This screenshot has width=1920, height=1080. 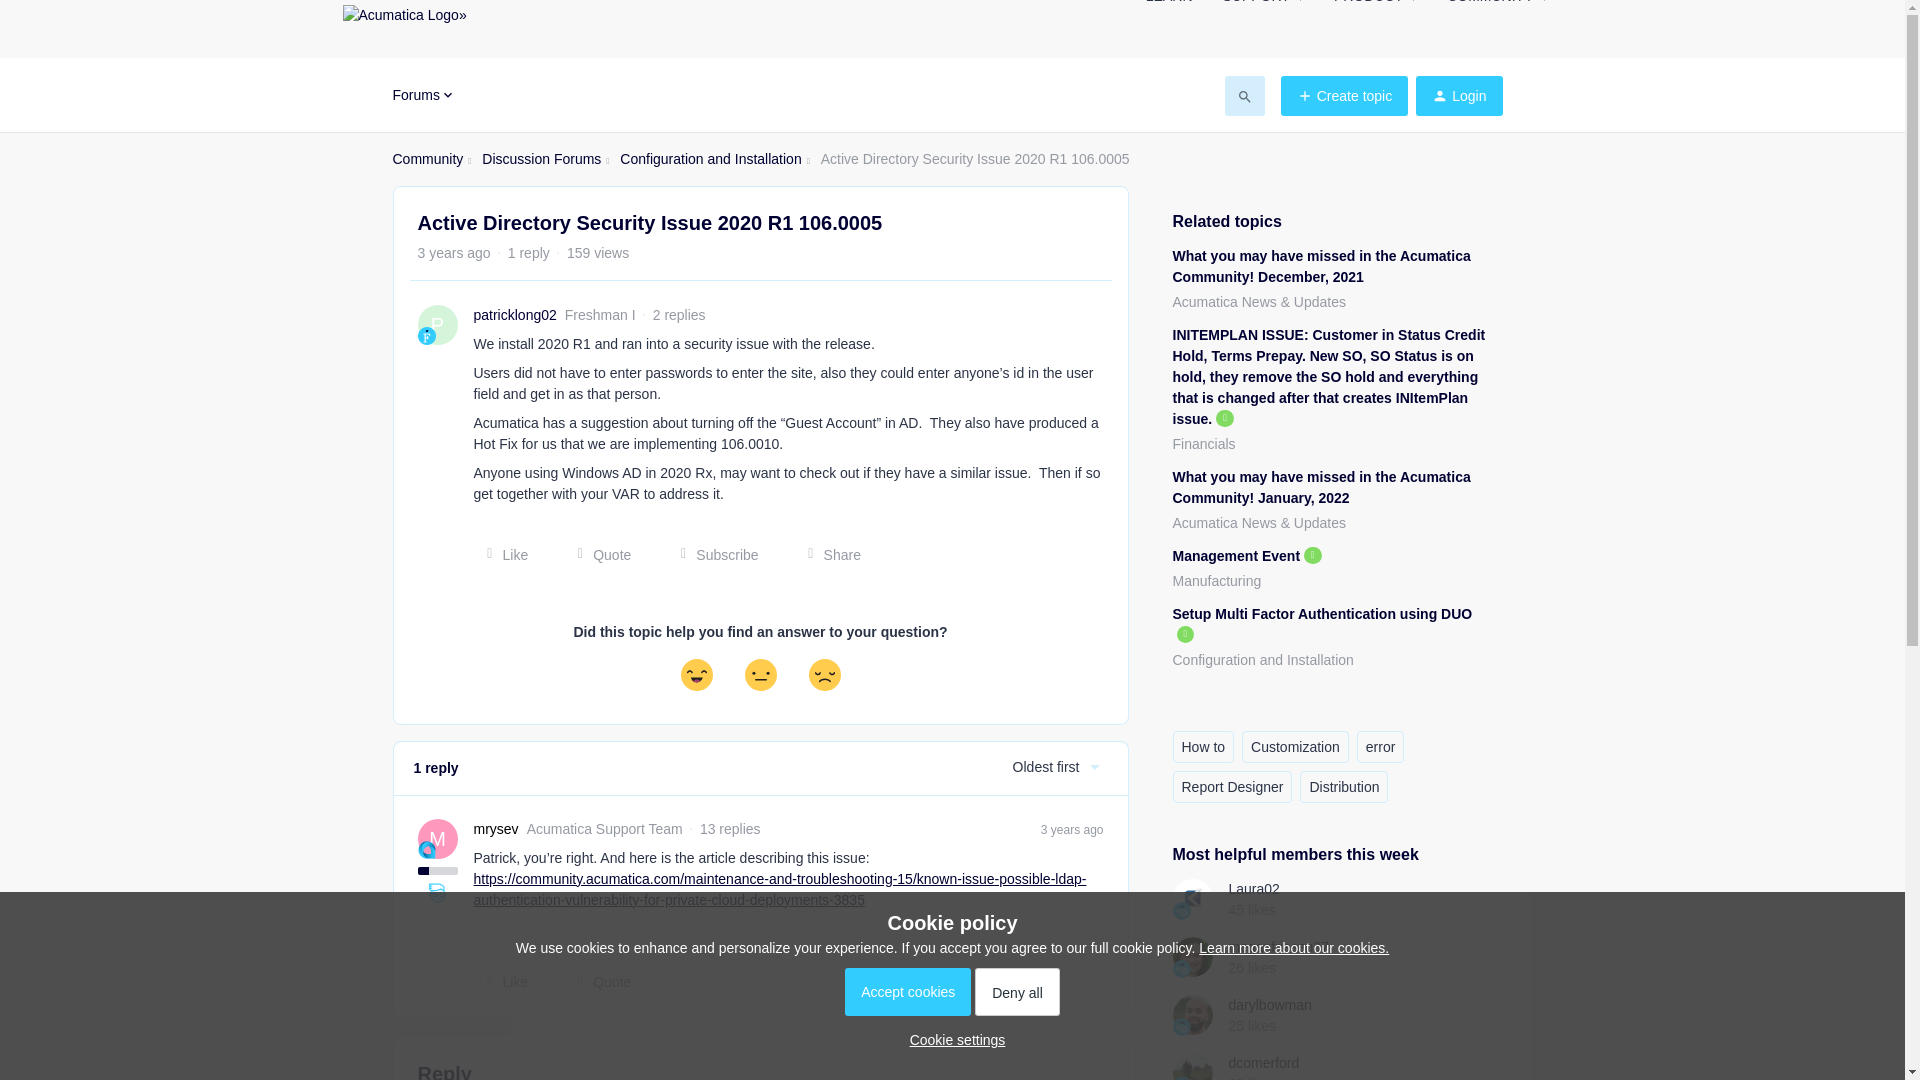 What do you see at coordinates (1497, 8) in the screenshot?
I see `COMMUNITY` at bounding box center [1497, 8].